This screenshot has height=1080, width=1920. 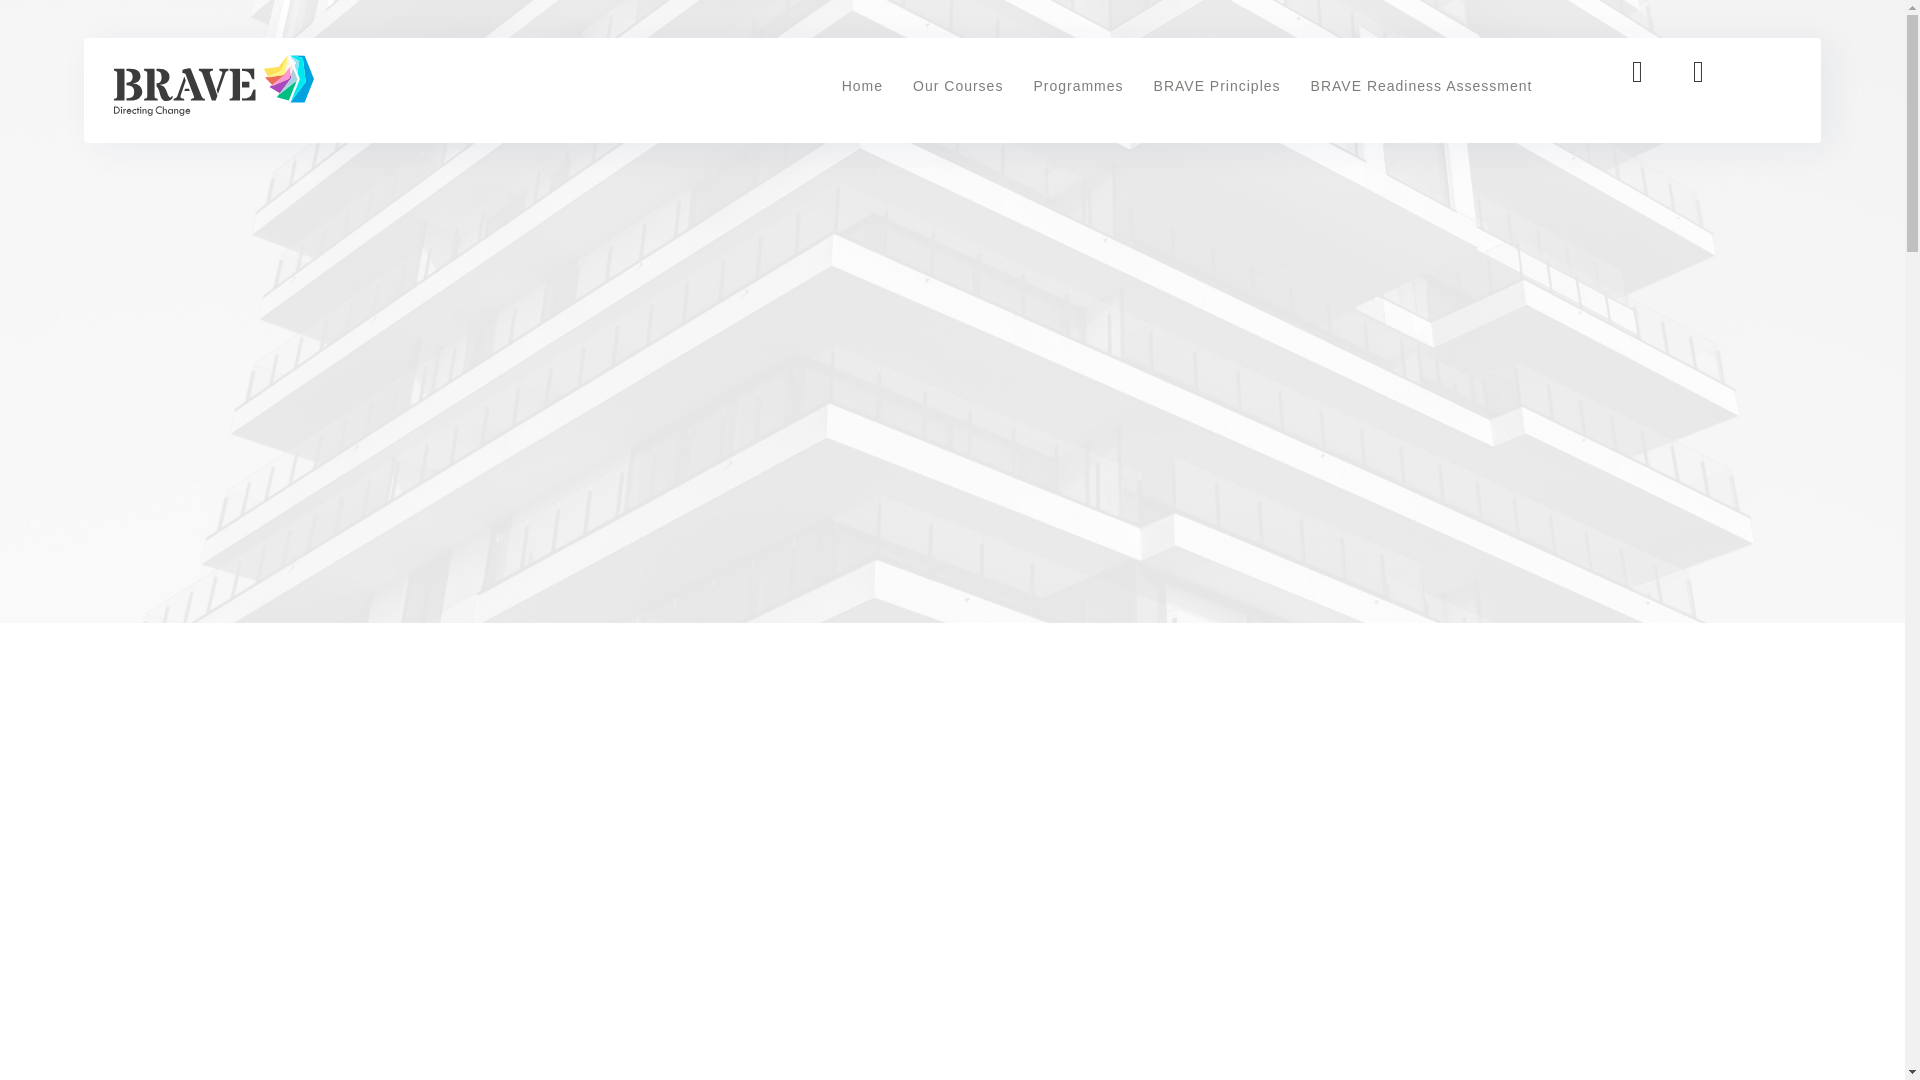 I want to click on BRAVE Principles, so click(x=1216, y=85).